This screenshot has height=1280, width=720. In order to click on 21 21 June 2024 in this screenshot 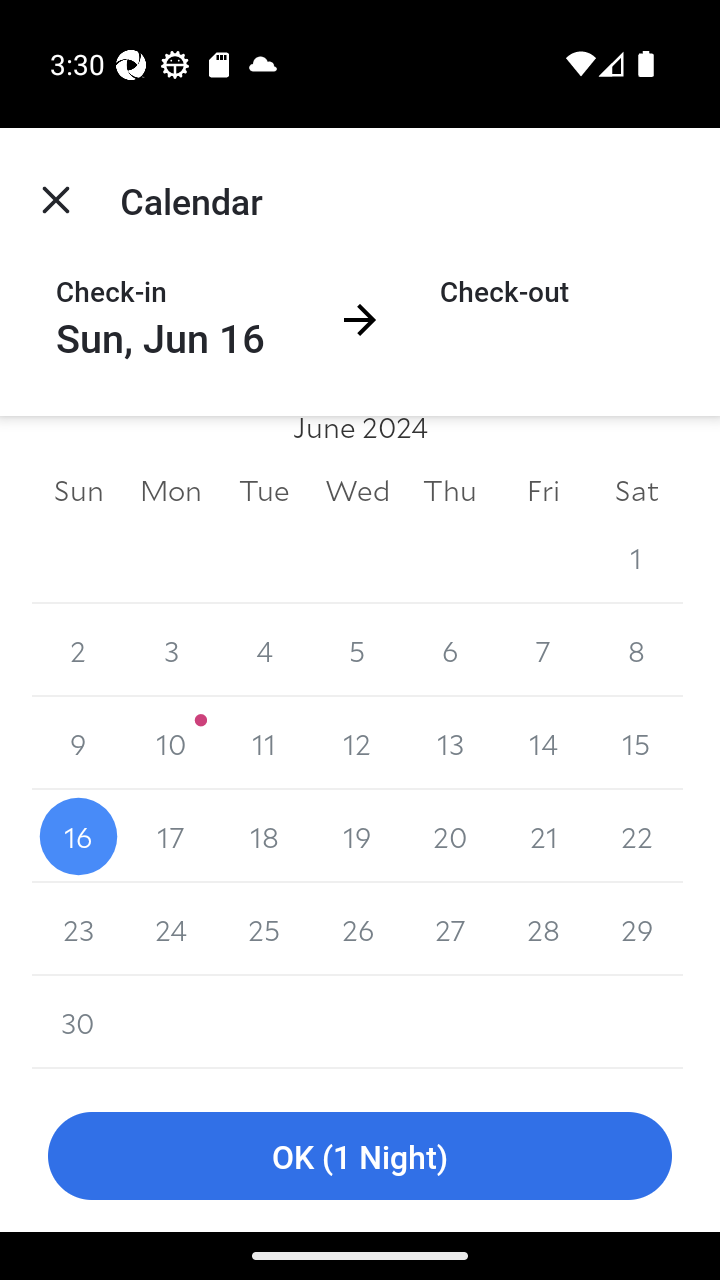, I will do `click(542, 836)`.